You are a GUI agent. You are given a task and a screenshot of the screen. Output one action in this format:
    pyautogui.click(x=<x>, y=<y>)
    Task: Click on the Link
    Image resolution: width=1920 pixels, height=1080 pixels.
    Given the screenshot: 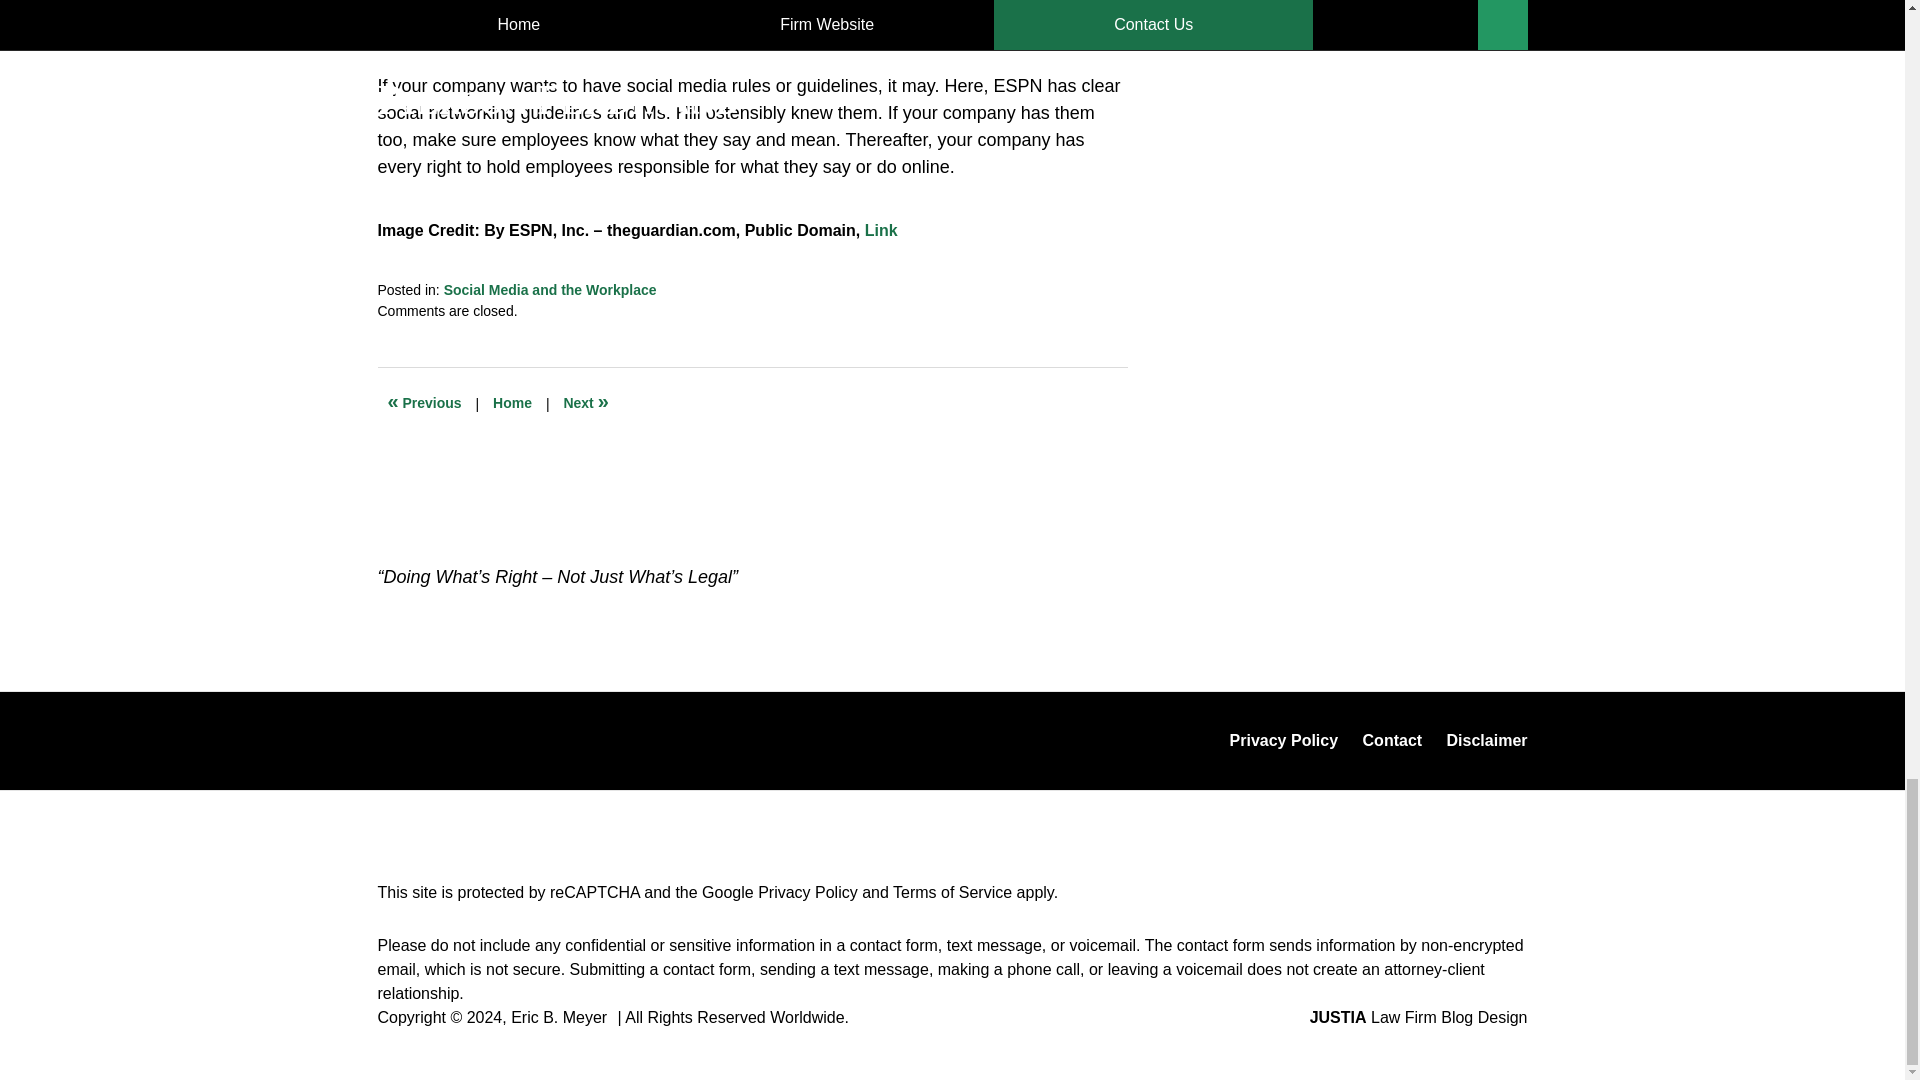 What is the action you would take?
    pyautogui.click(x=882, y=230)
    